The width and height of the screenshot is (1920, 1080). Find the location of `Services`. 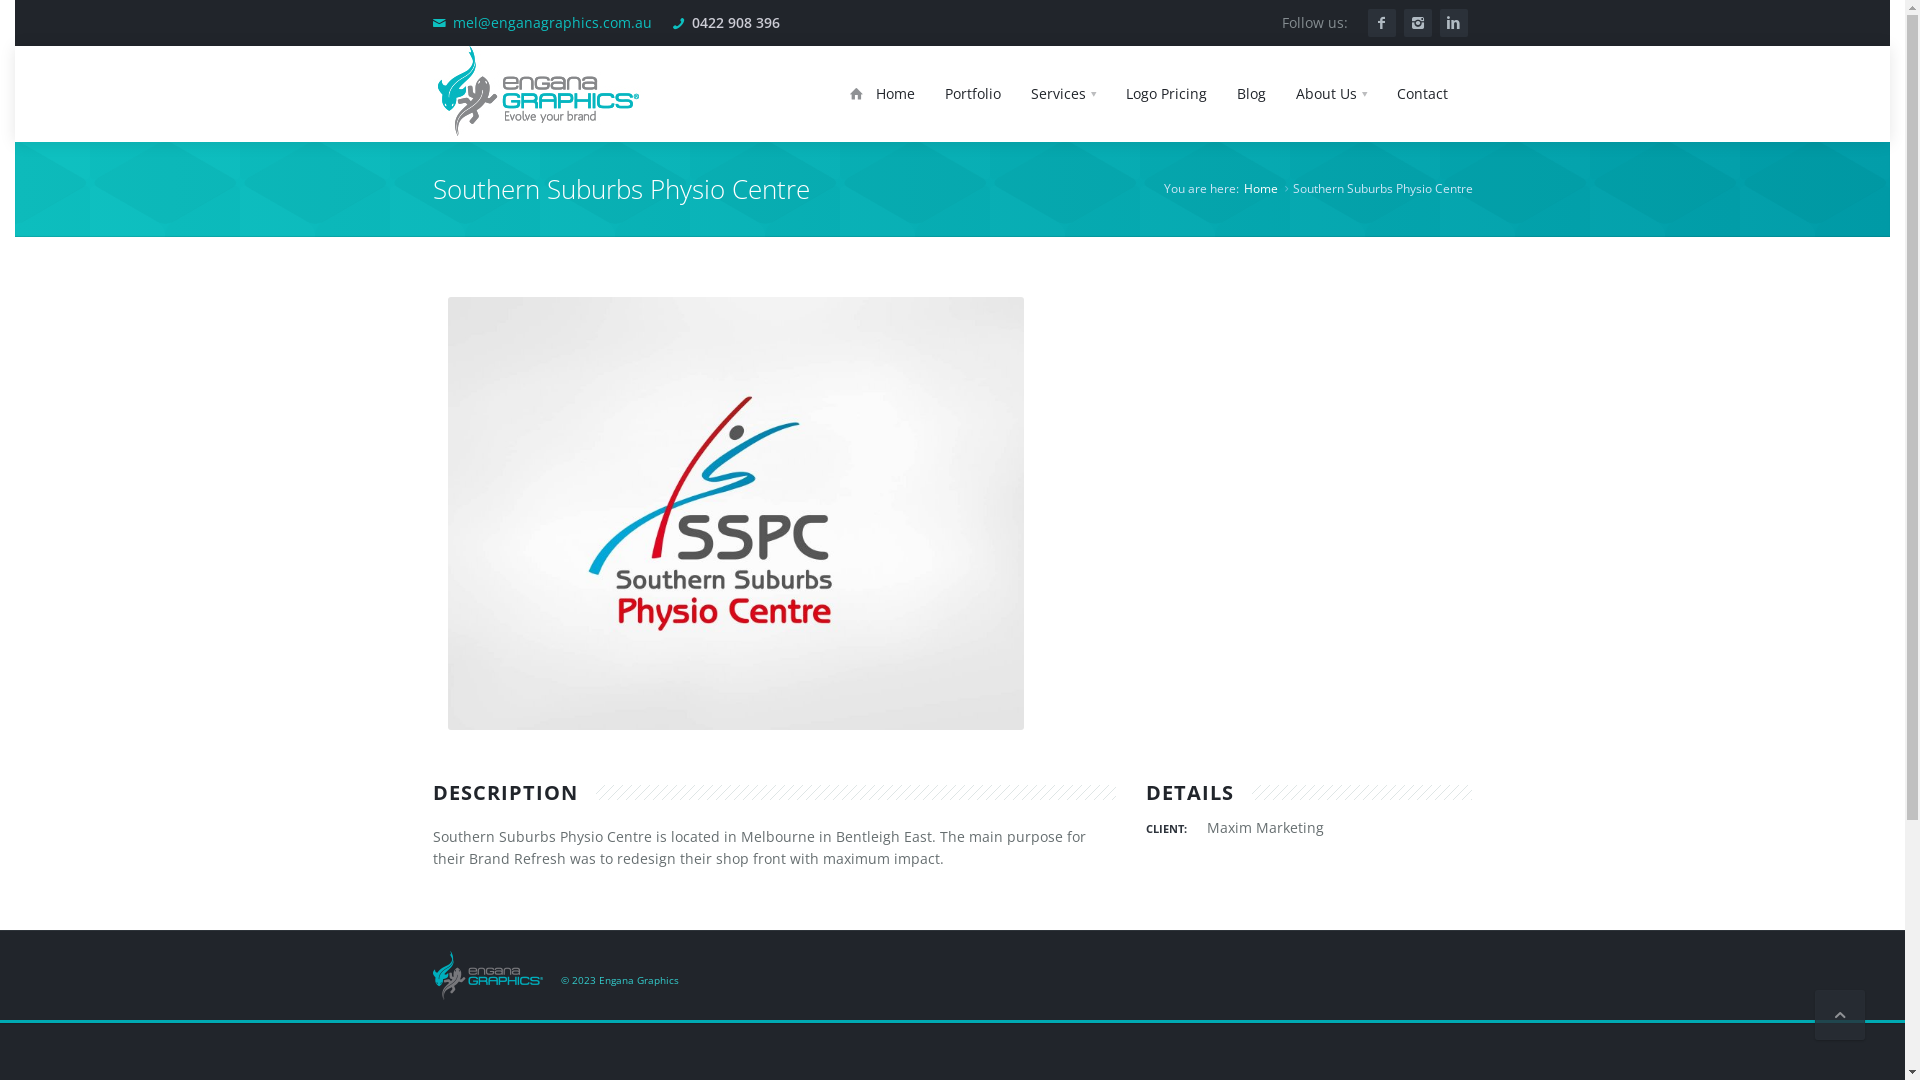

Services is located at coordinates (1064, 94).